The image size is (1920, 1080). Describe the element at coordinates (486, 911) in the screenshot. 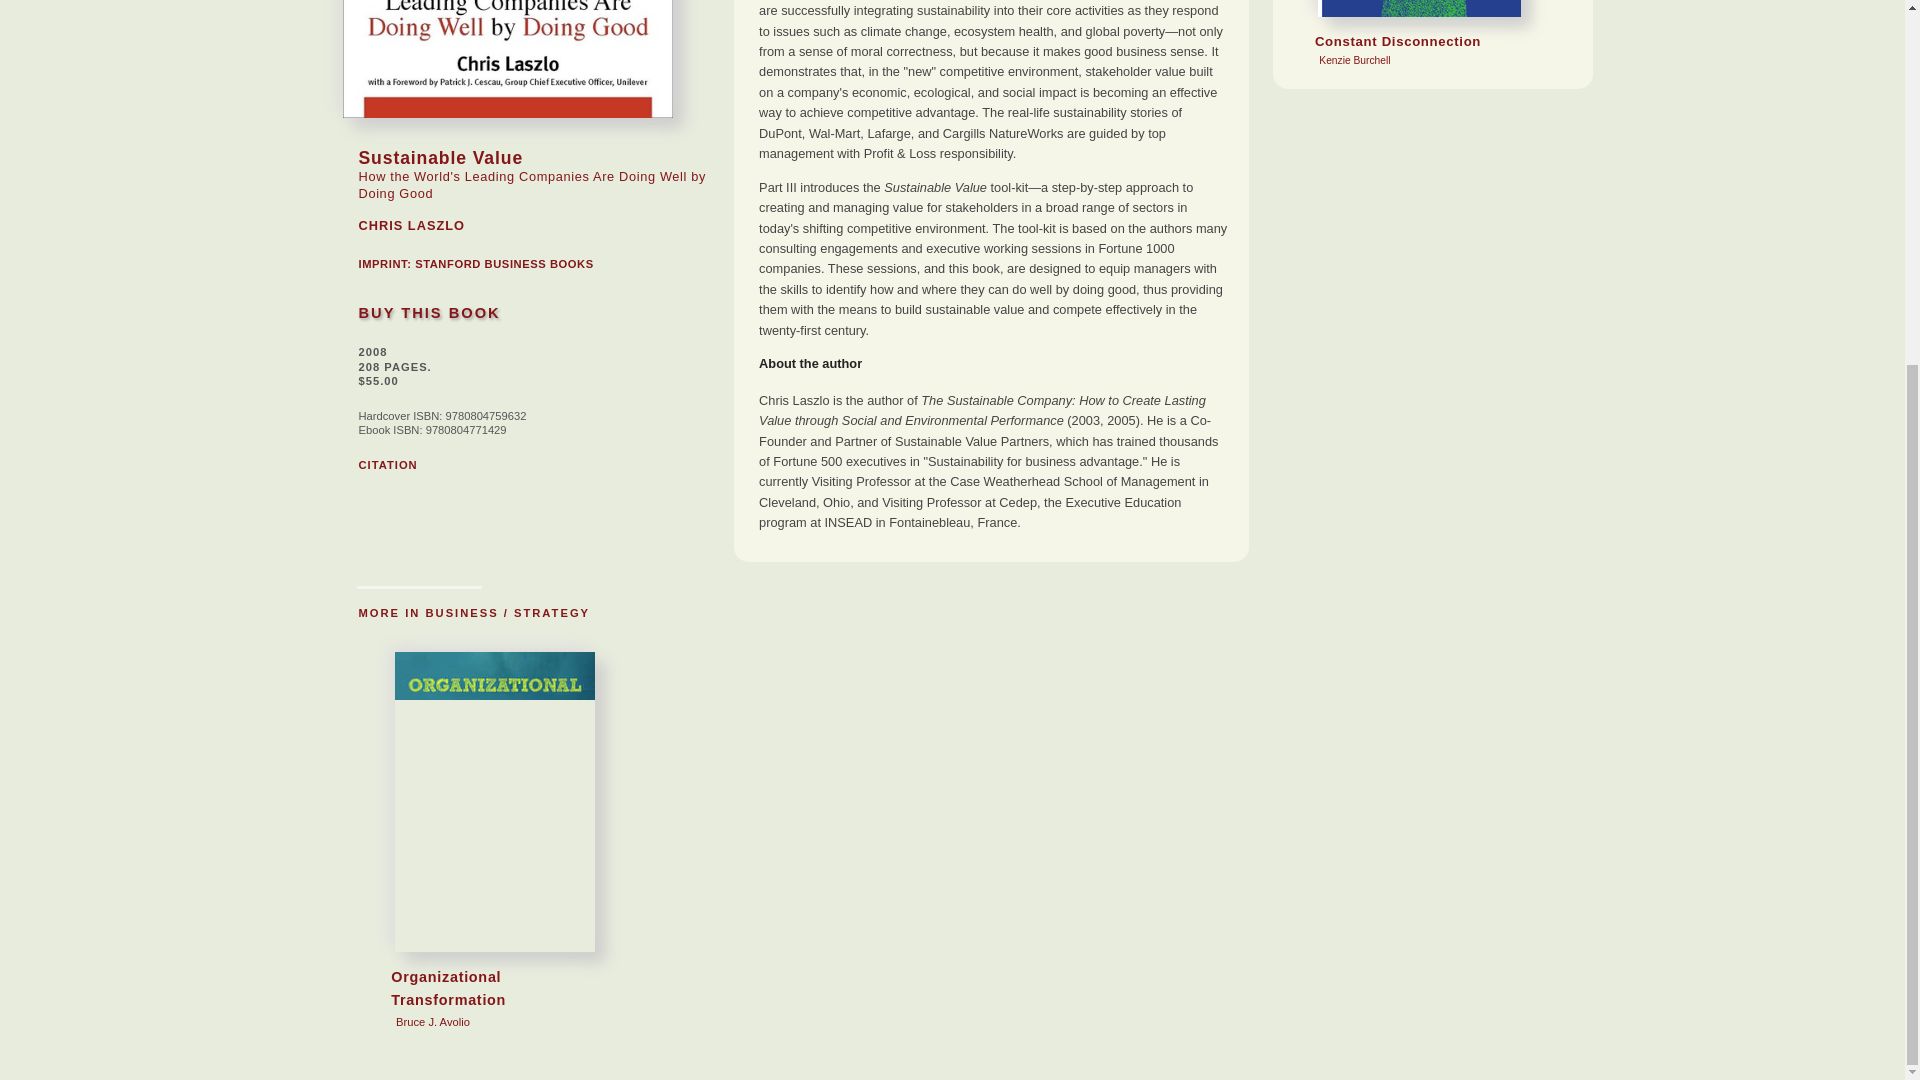

I see `BUY THIS BOOK` at that location.